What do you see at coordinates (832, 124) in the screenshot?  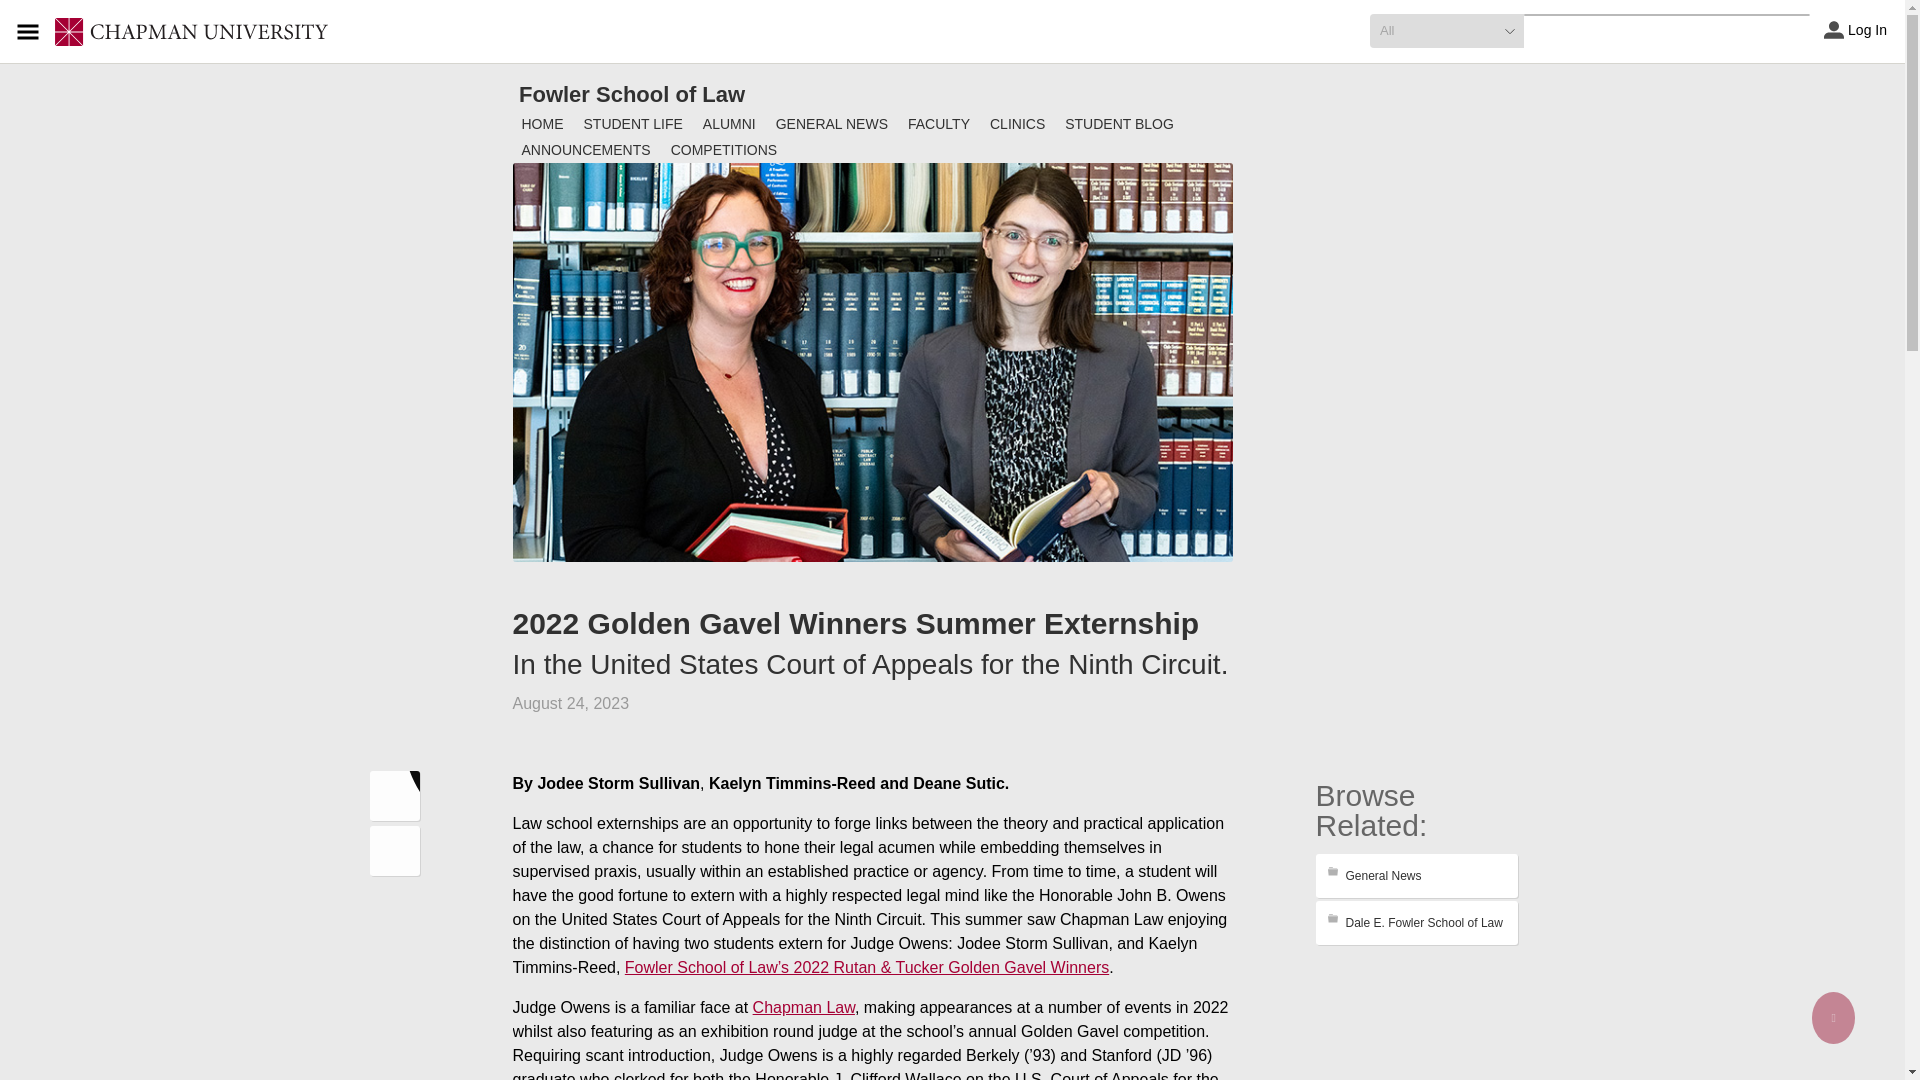 I see `GENERAL NEWS` at bounding box center [832, 124].